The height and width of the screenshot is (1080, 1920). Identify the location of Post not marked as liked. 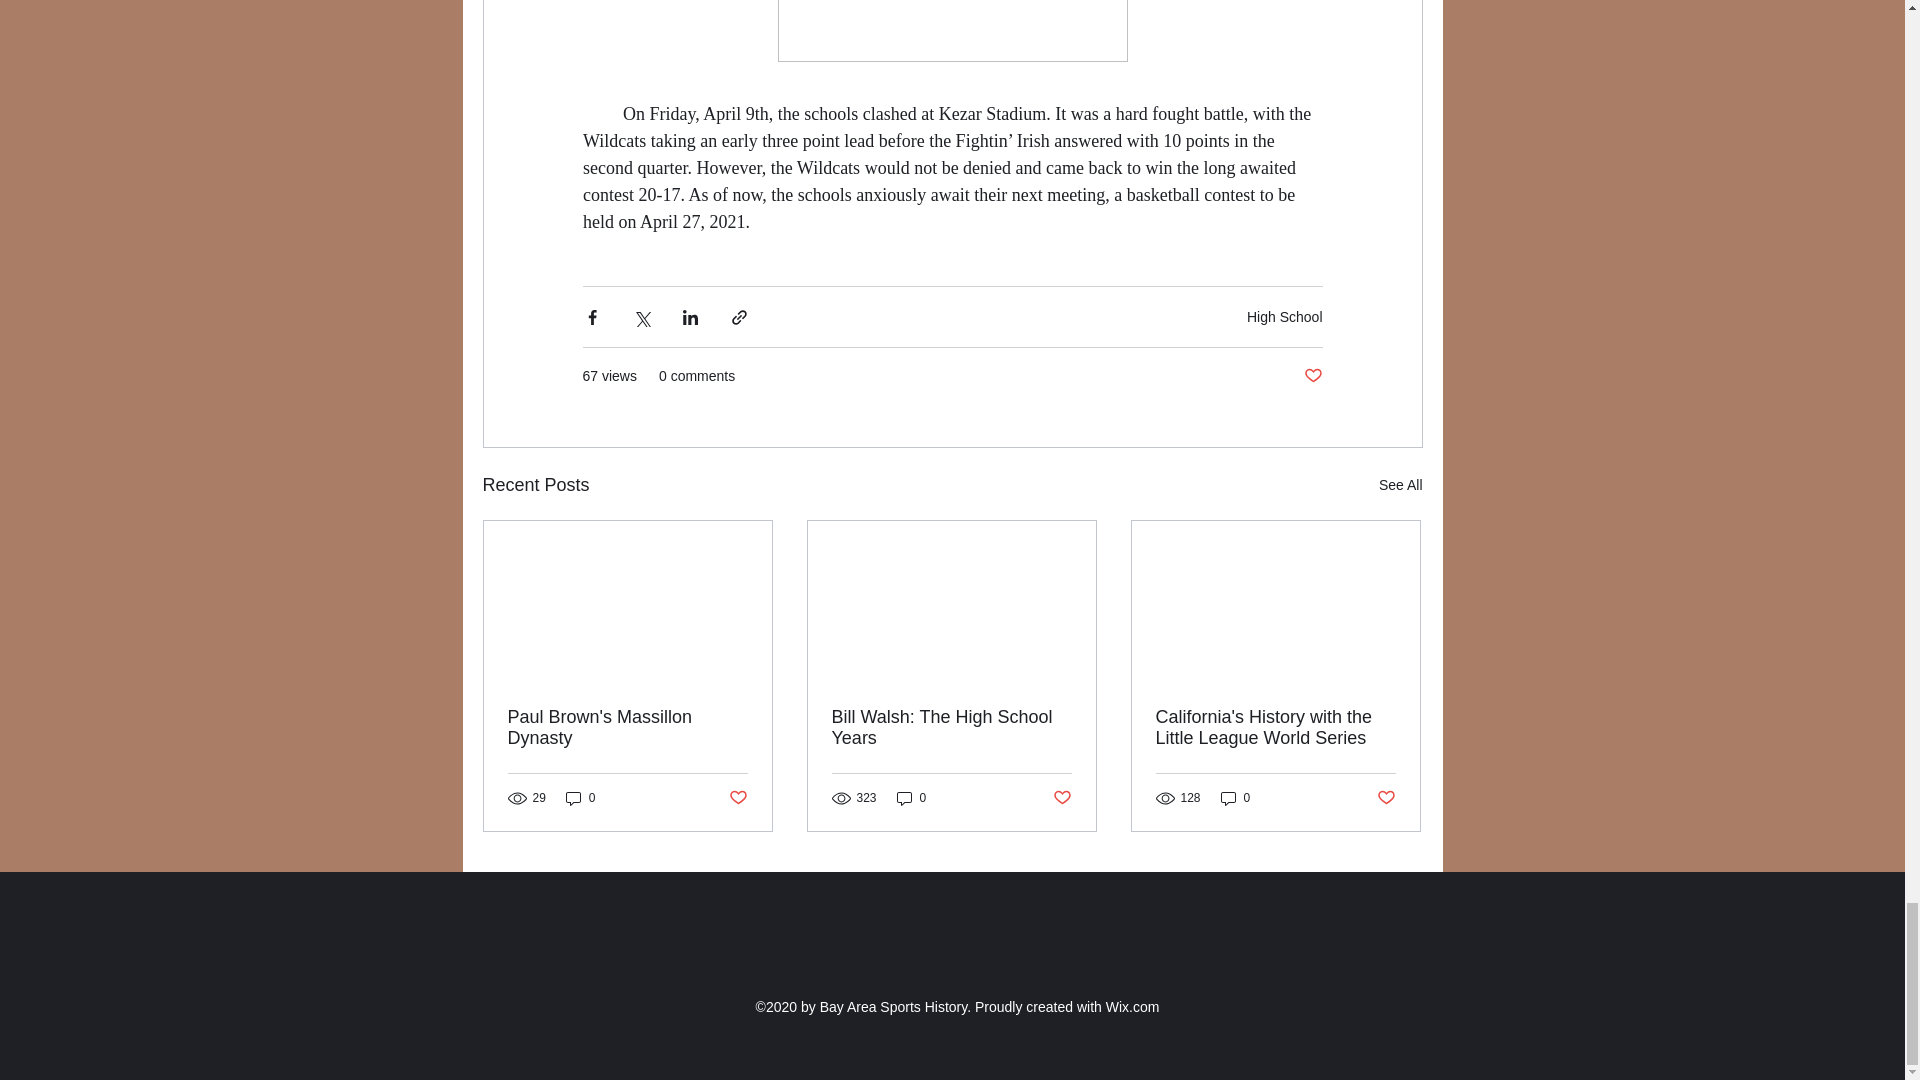
(1312, 376).